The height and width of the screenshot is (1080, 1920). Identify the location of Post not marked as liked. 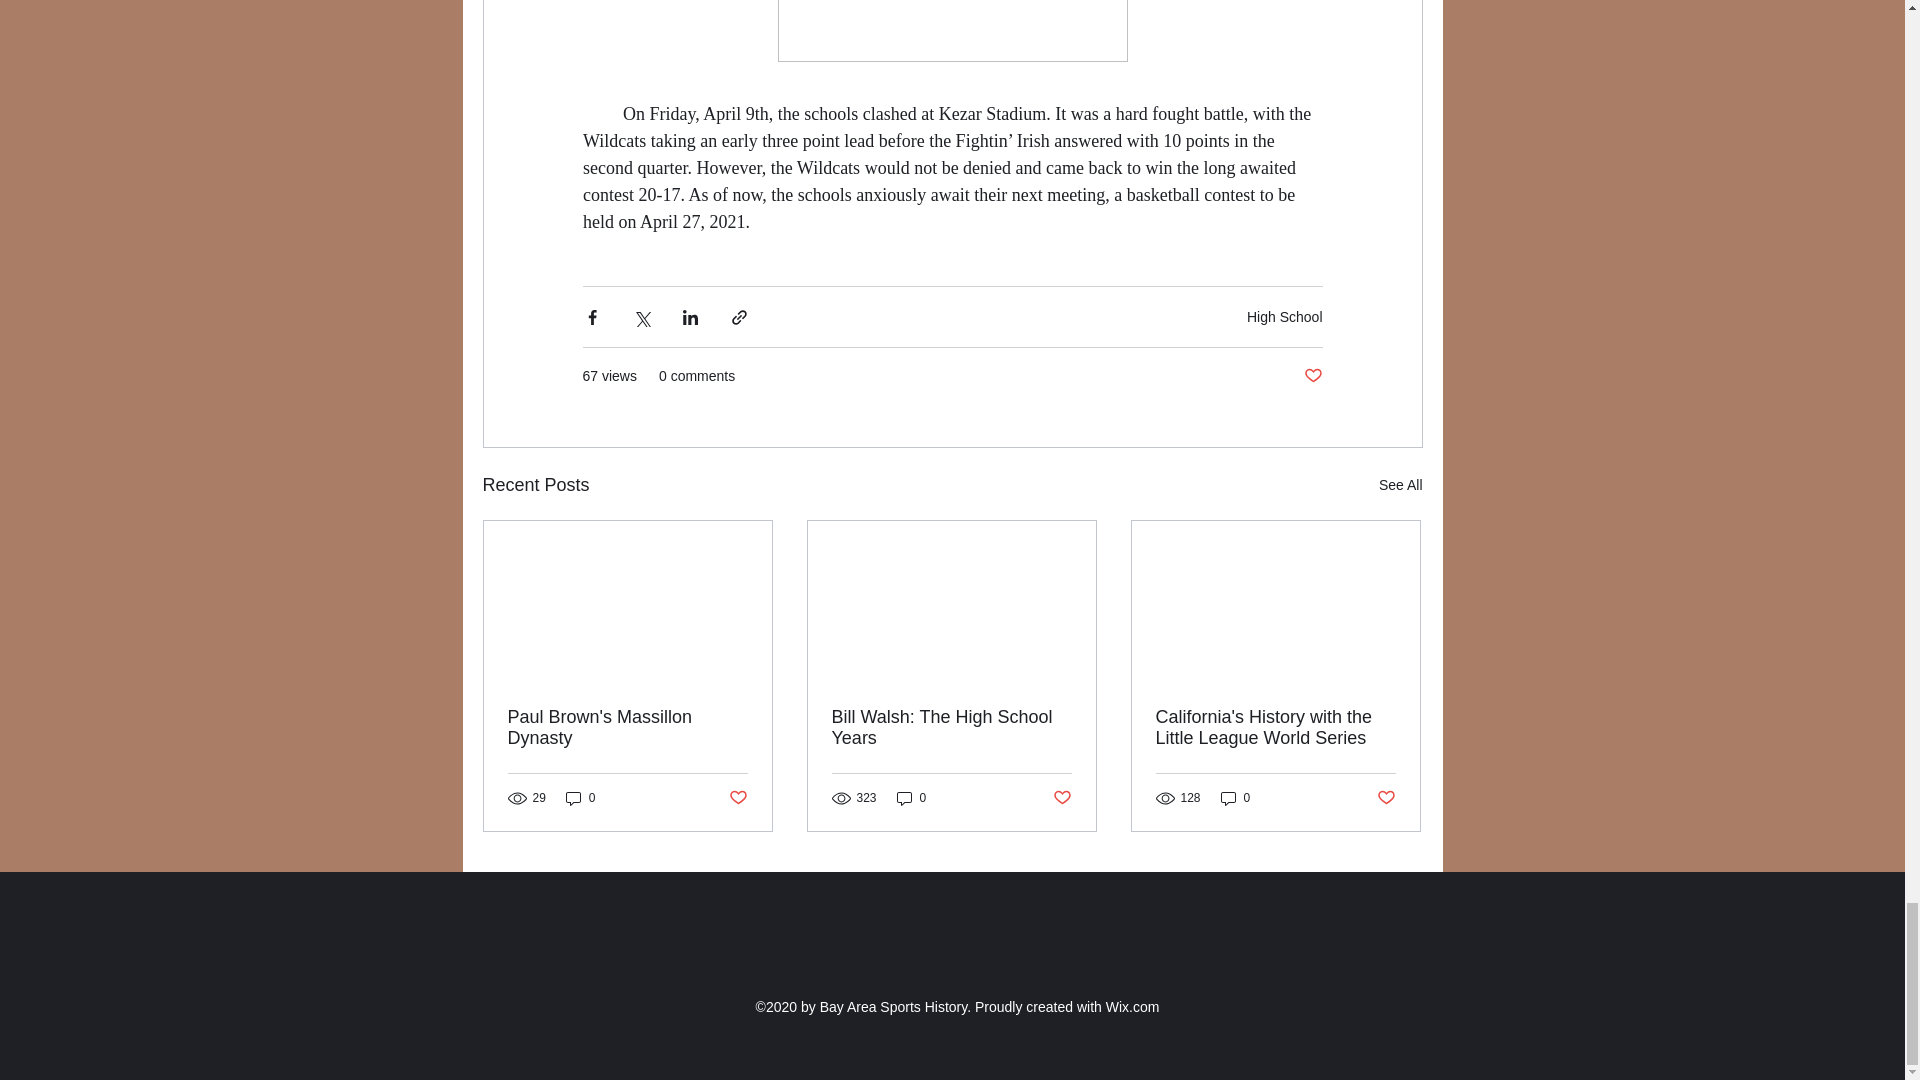
(1312, 376).